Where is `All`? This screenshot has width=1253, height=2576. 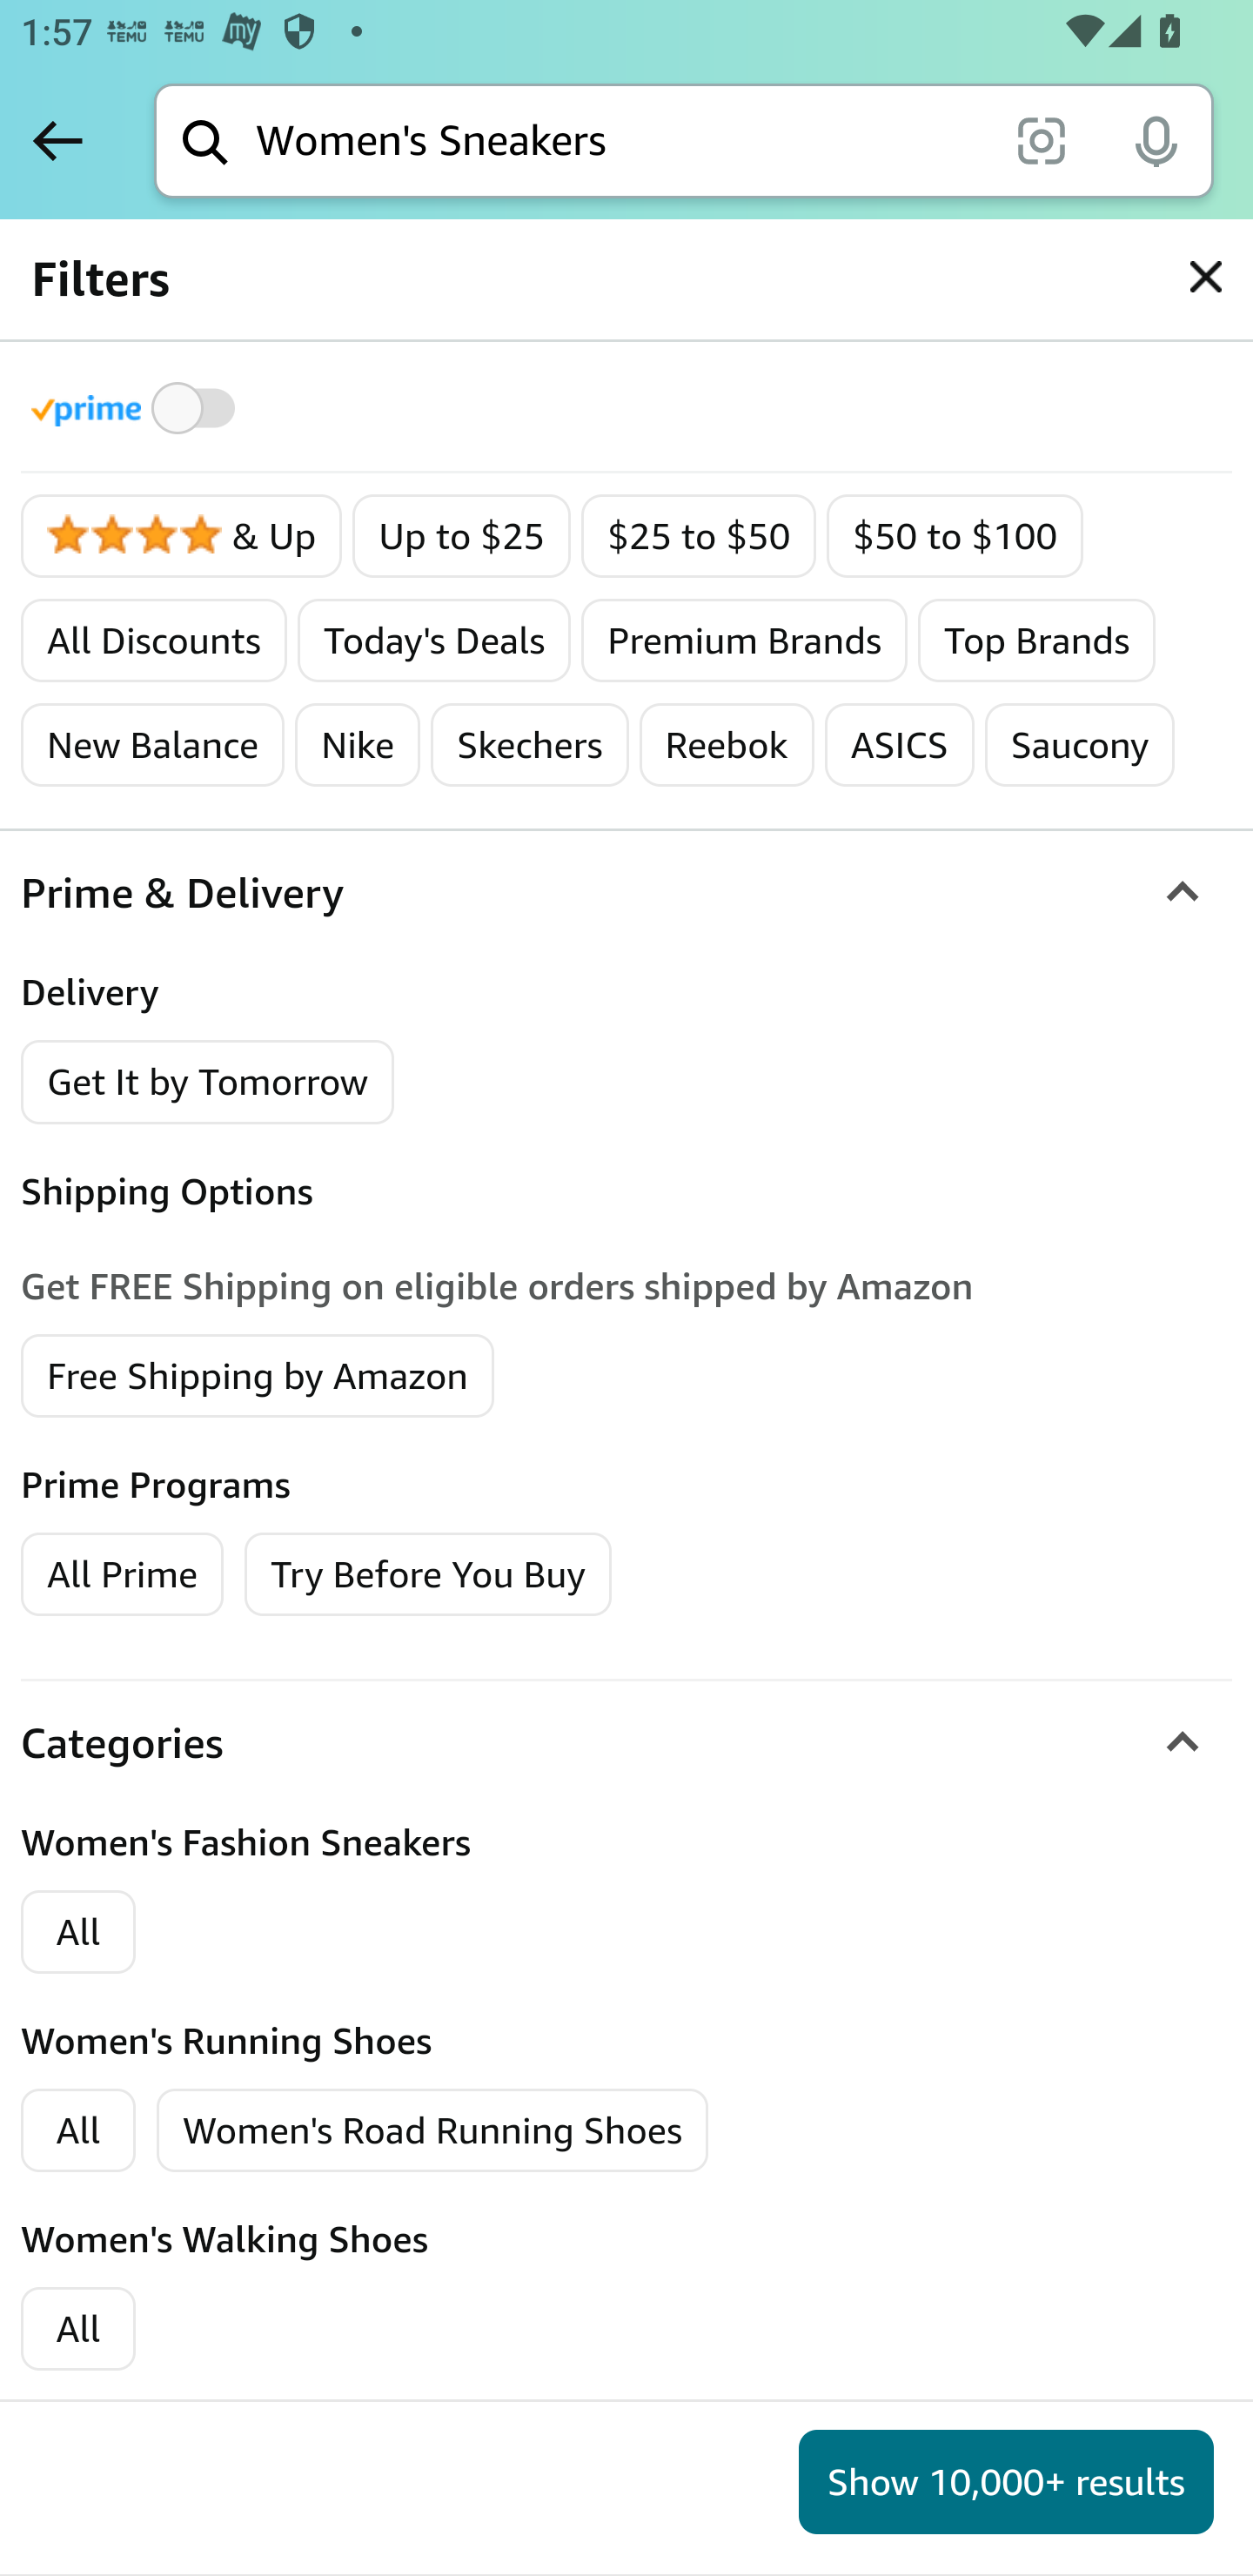
All is located at coordinates (78, 1932).